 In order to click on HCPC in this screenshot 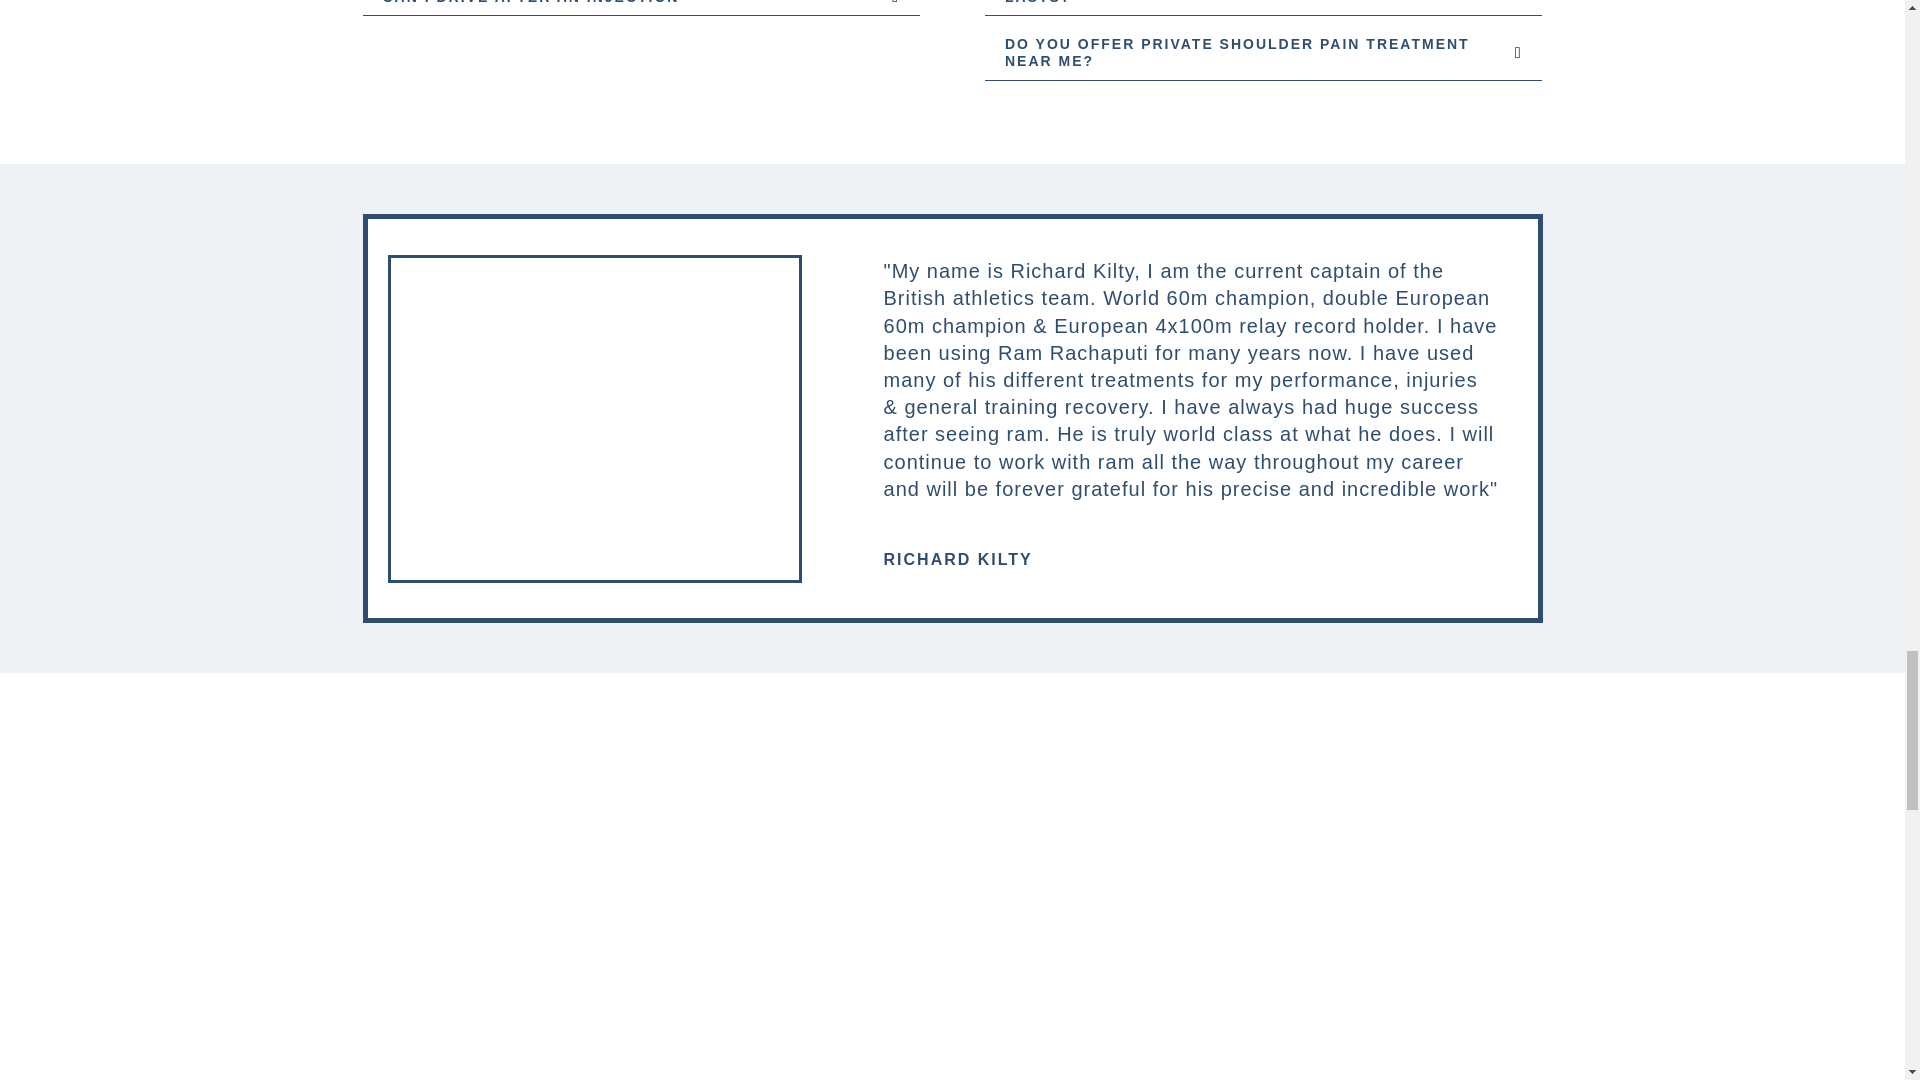, I will do `click(952, 937)`.